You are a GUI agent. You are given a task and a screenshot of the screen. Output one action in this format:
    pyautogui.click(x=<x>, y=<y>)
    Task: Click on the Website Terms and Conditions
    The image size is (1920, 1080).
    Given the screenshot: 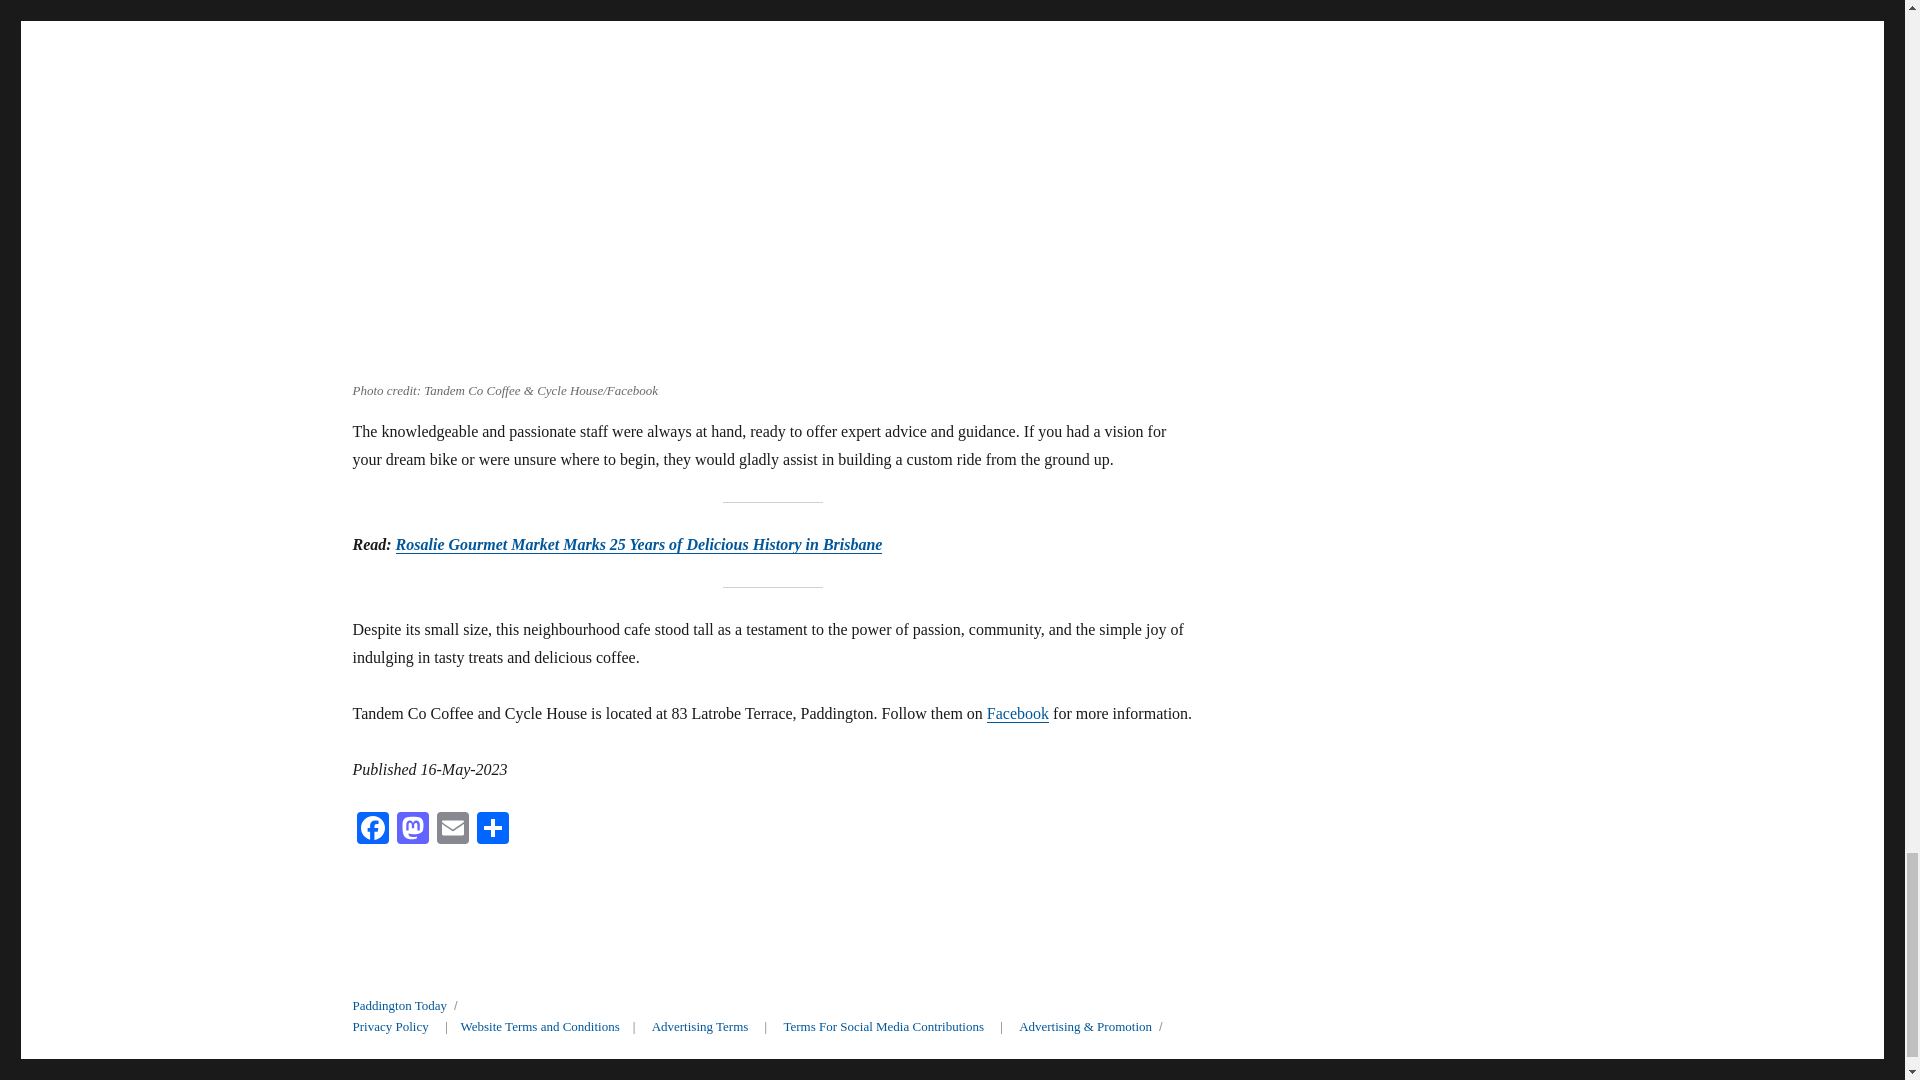 What is the action you would take?
    pyautogui.click(x=540, y=1026)
    